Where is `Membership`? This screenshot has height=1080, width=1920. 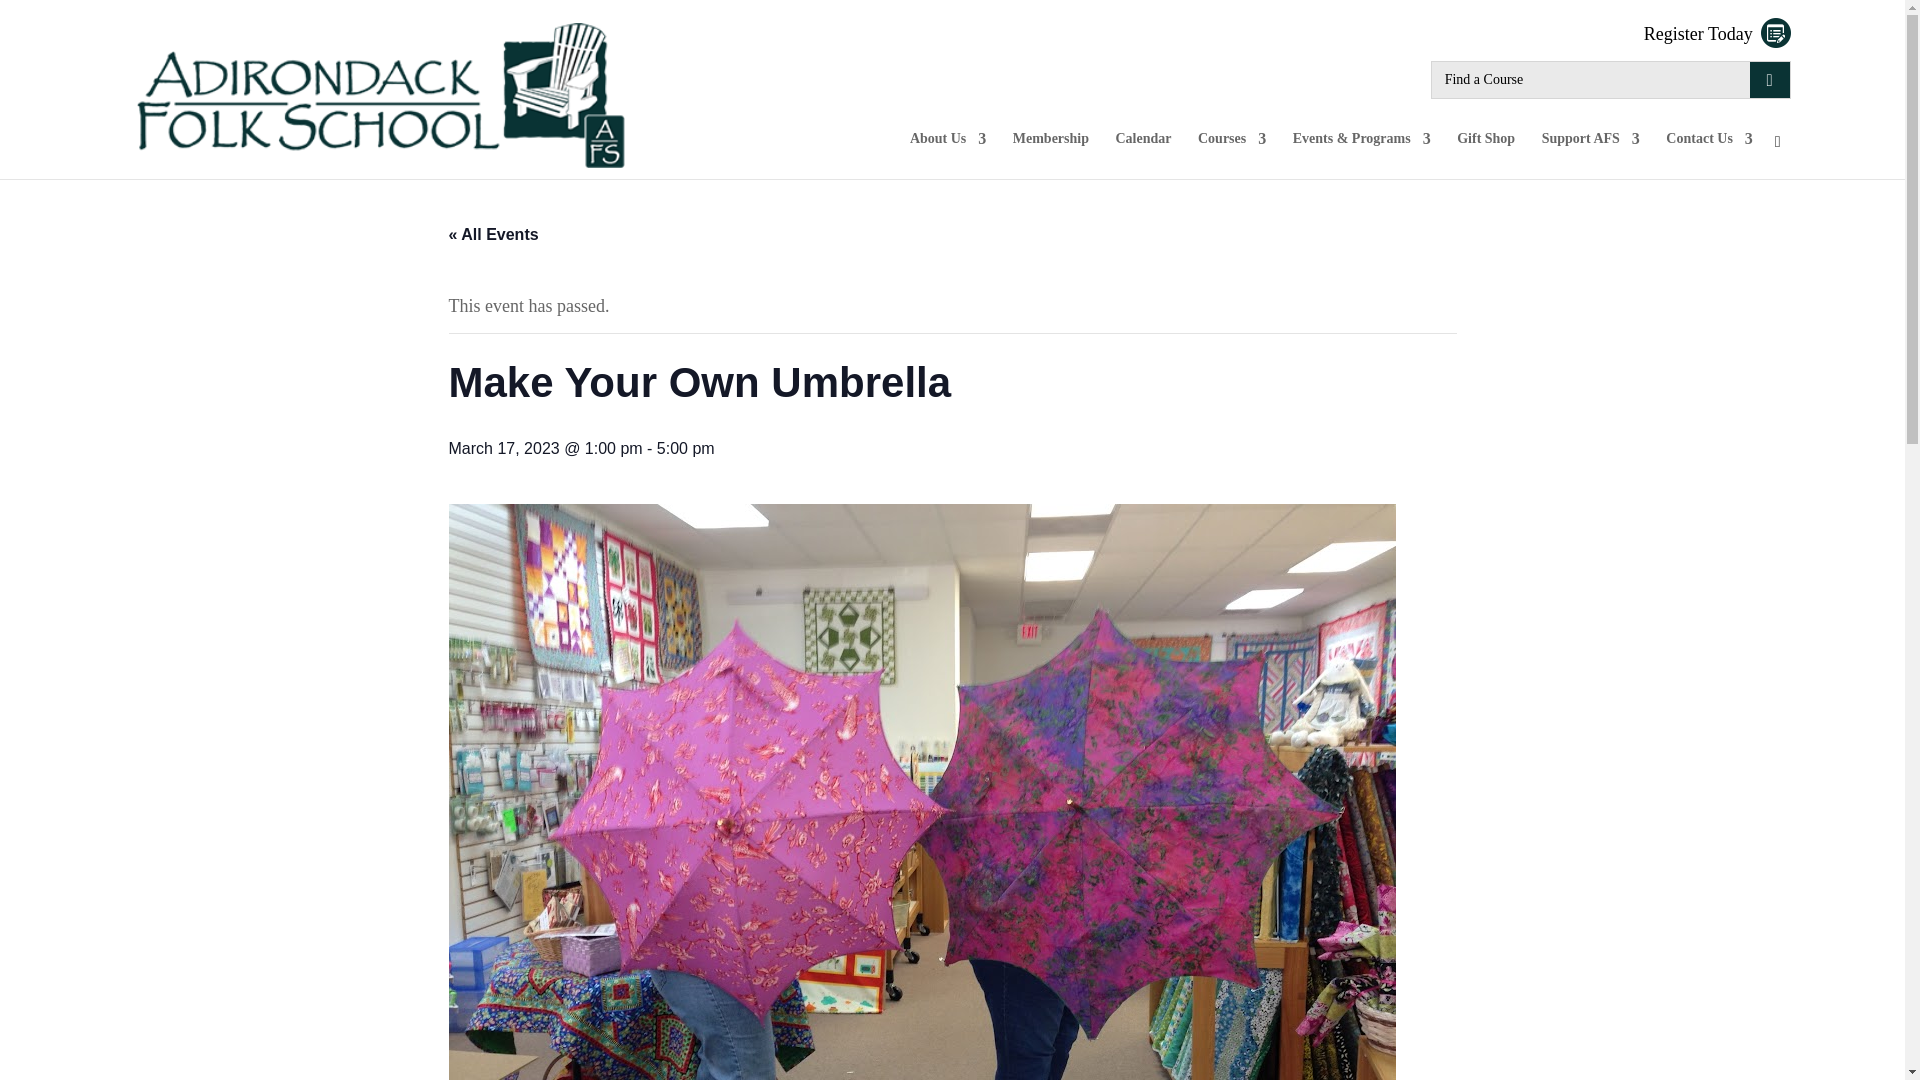 Membership is located at coordinates (1050, 155).